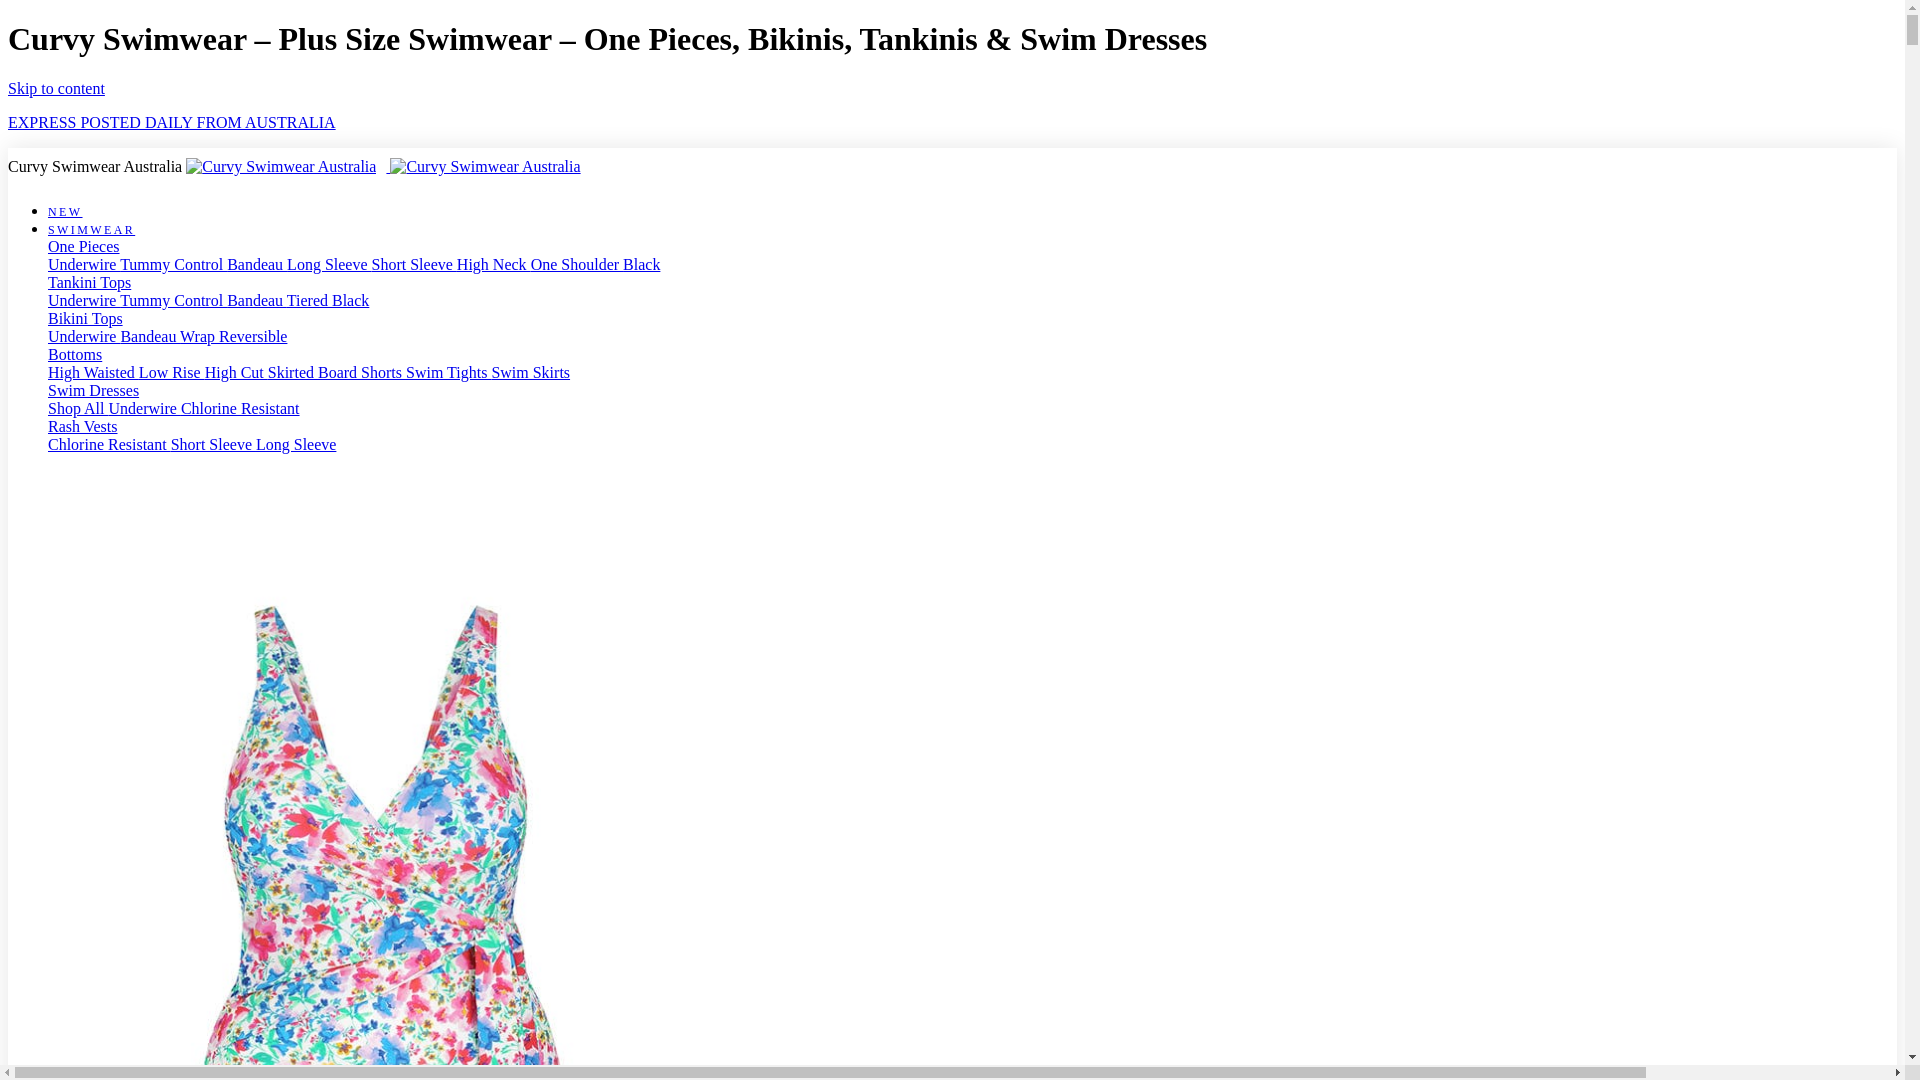 This screenshot has width=1920, height=1080. Describe the element at coordinates (414, 264) in the screenshot. I see `Short Sleeve` at that location.